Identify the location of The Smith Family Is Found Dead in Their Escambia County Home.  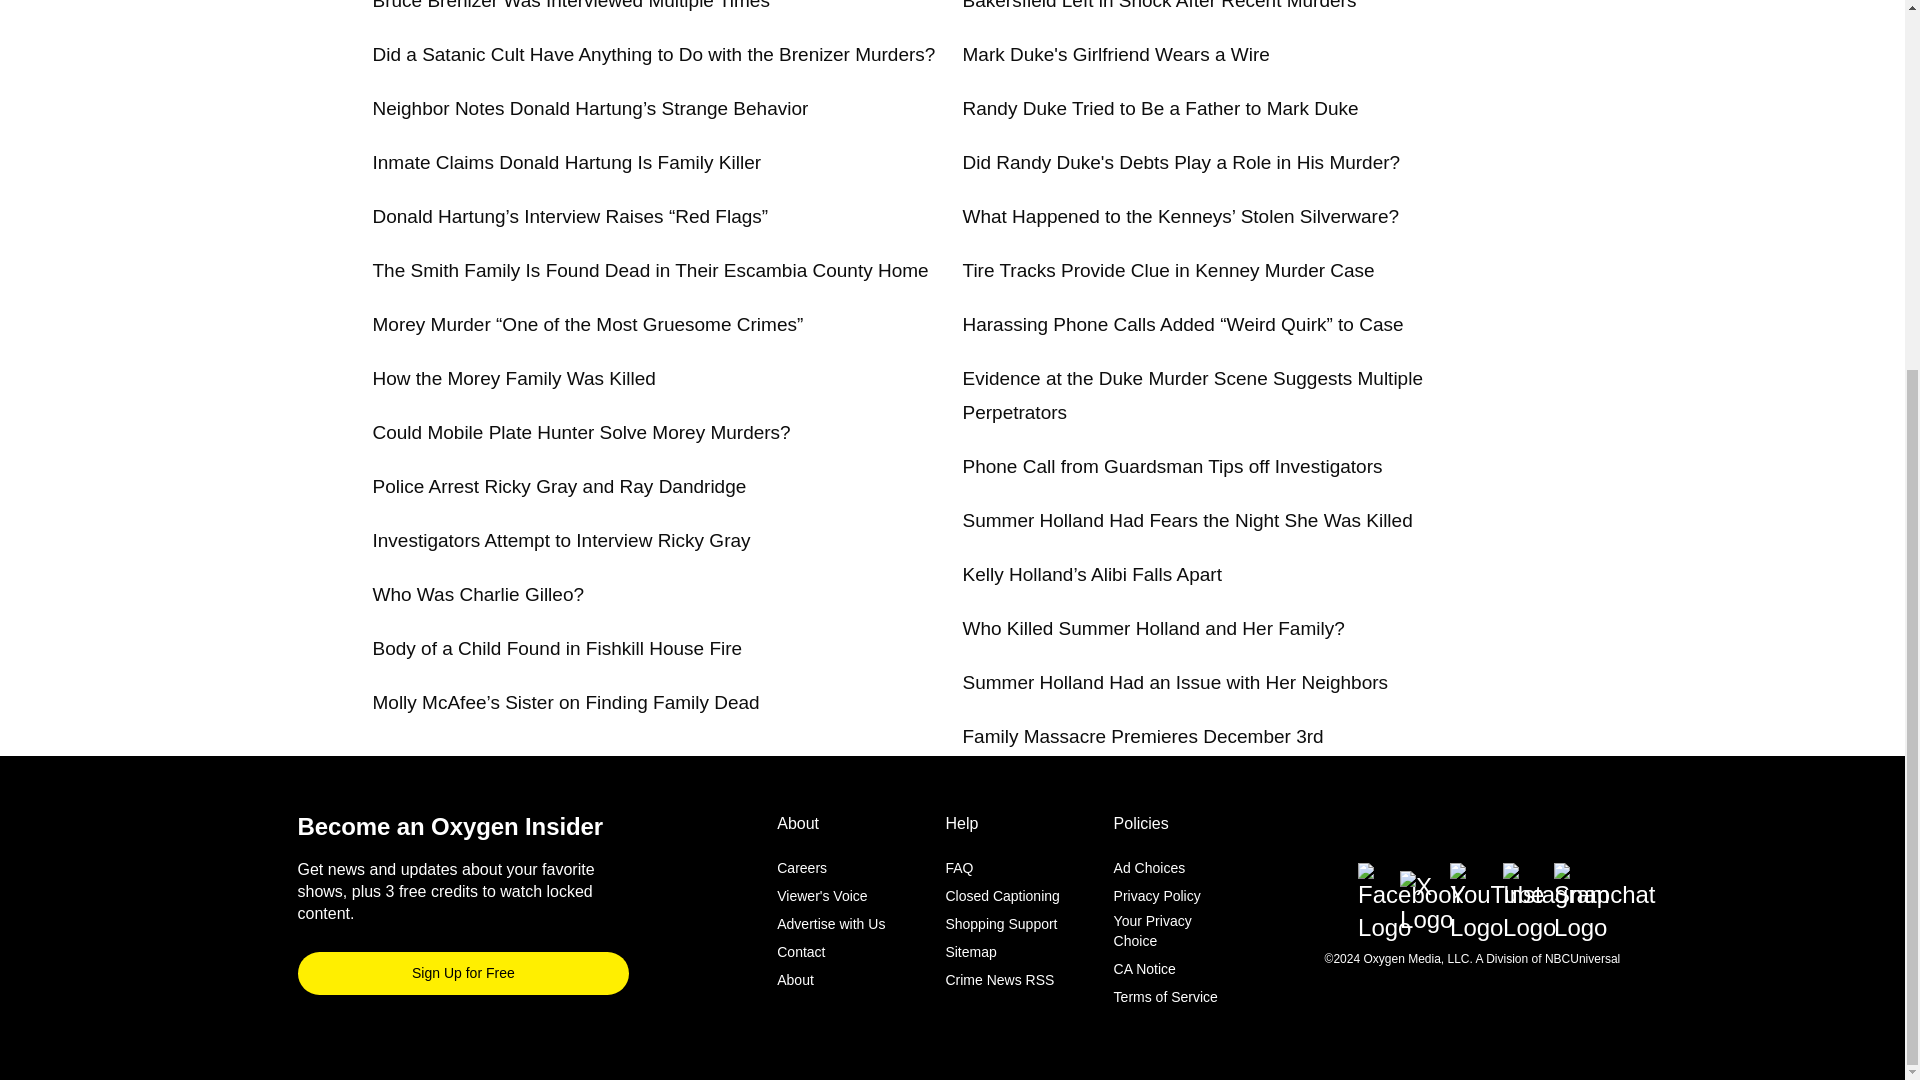
(650, 270).